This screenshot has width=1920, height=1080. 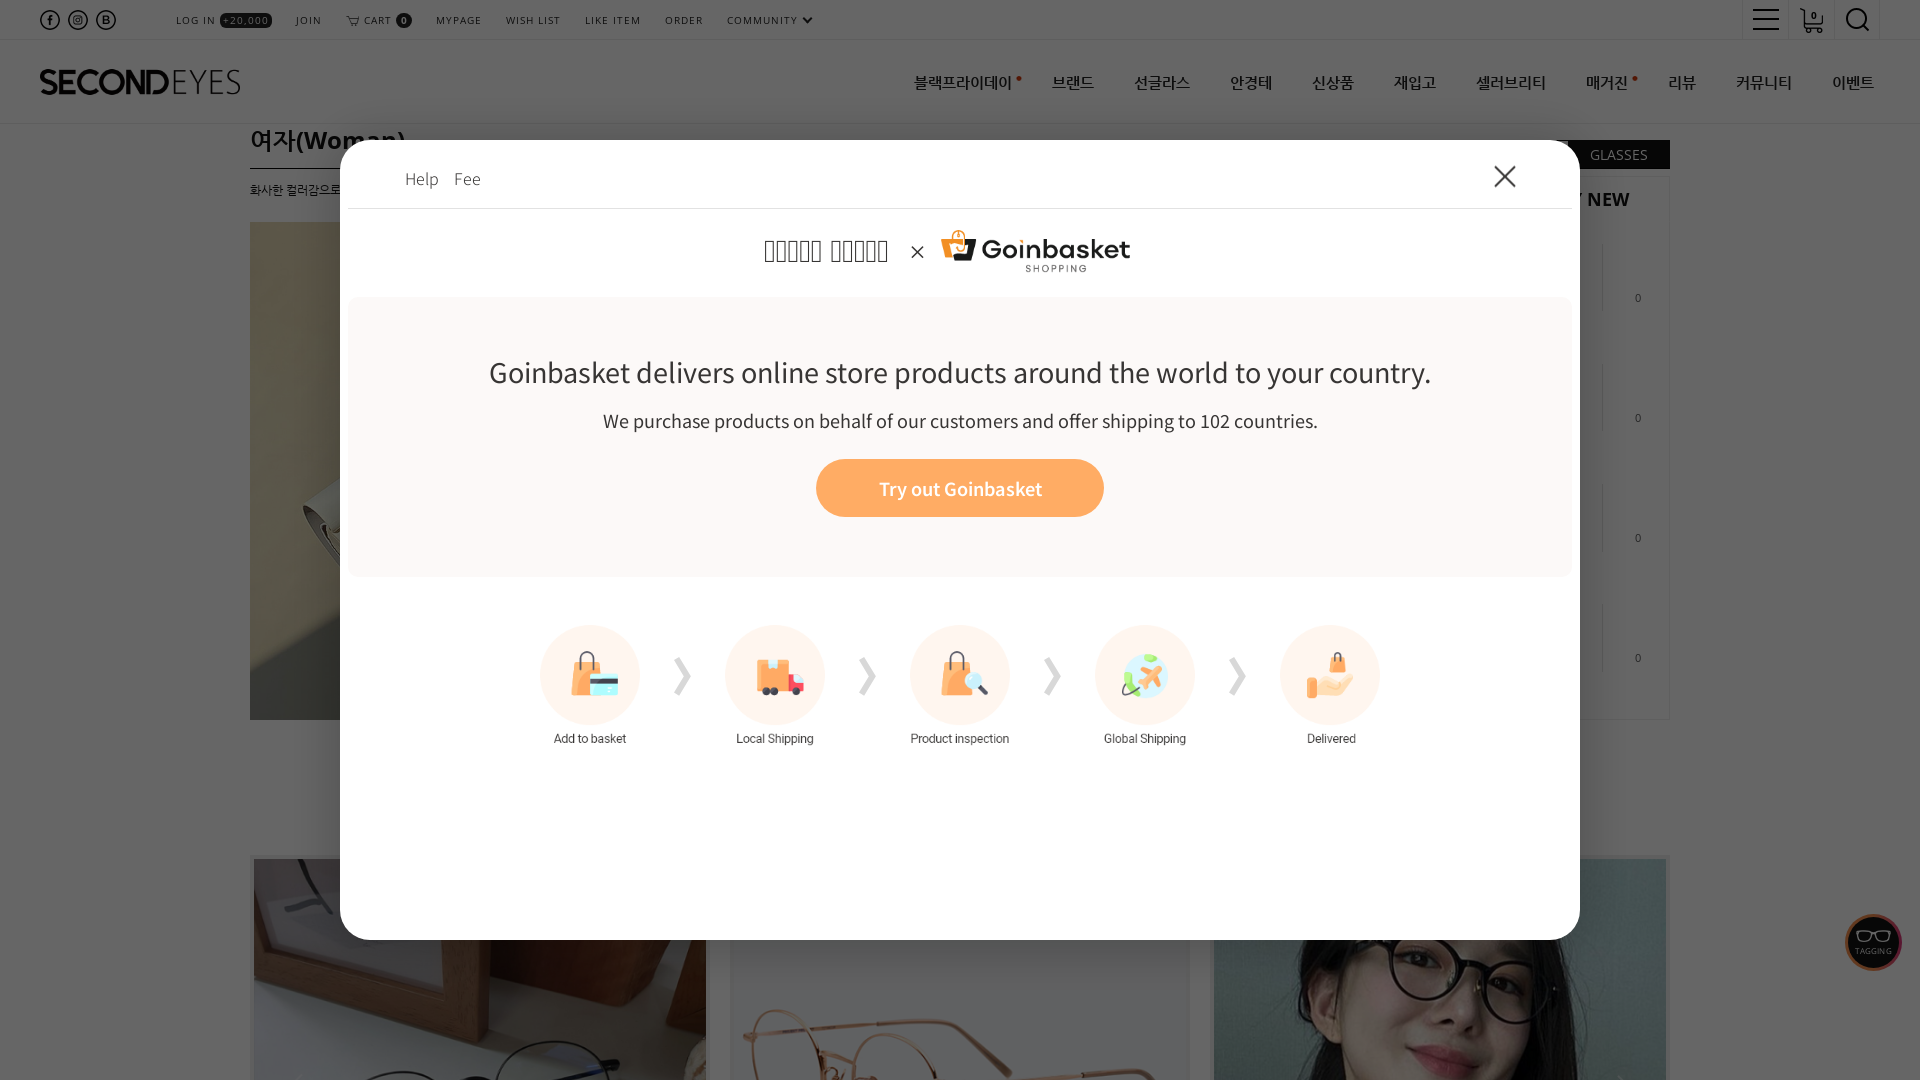 What do you see at coordinates (1633, 627) in the screenshot?
I see `0` at bounding box center [1633, 627].